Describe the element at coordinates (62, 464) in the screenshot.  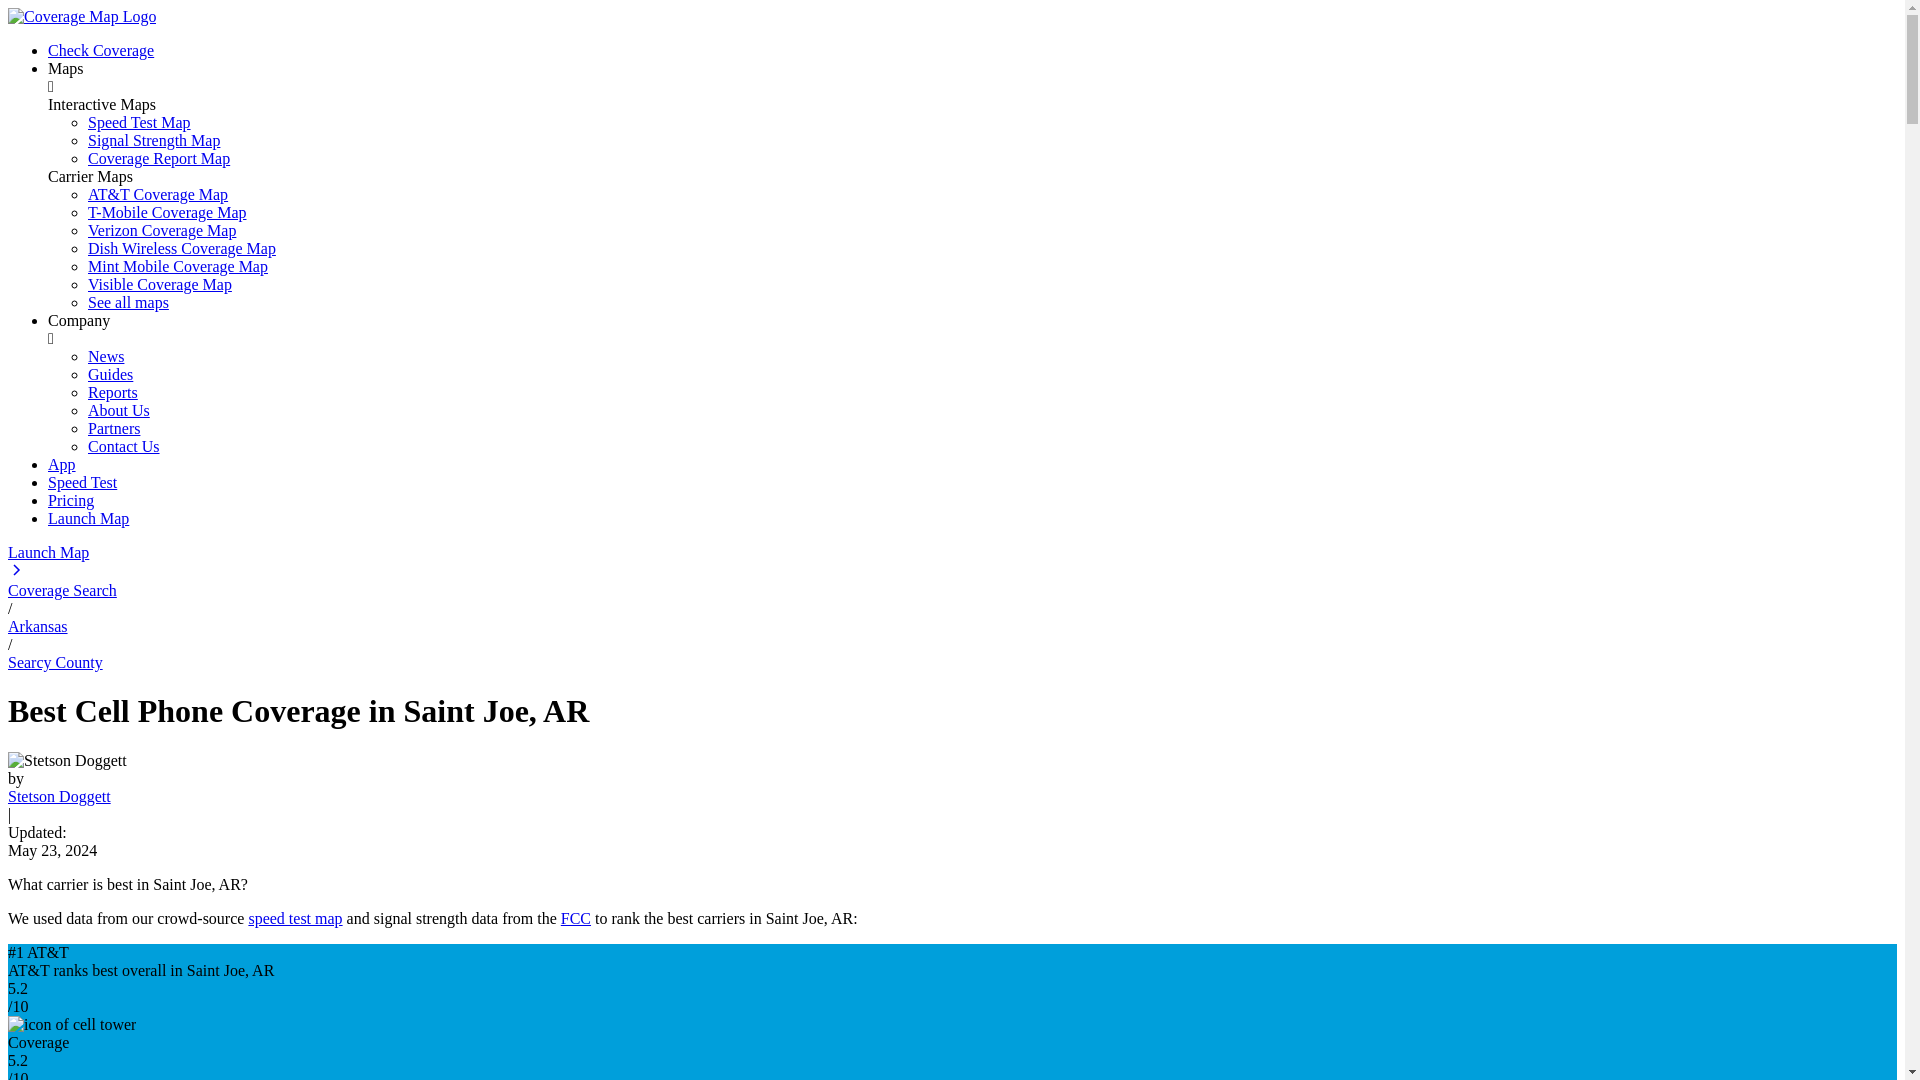
I see `App` at that location.